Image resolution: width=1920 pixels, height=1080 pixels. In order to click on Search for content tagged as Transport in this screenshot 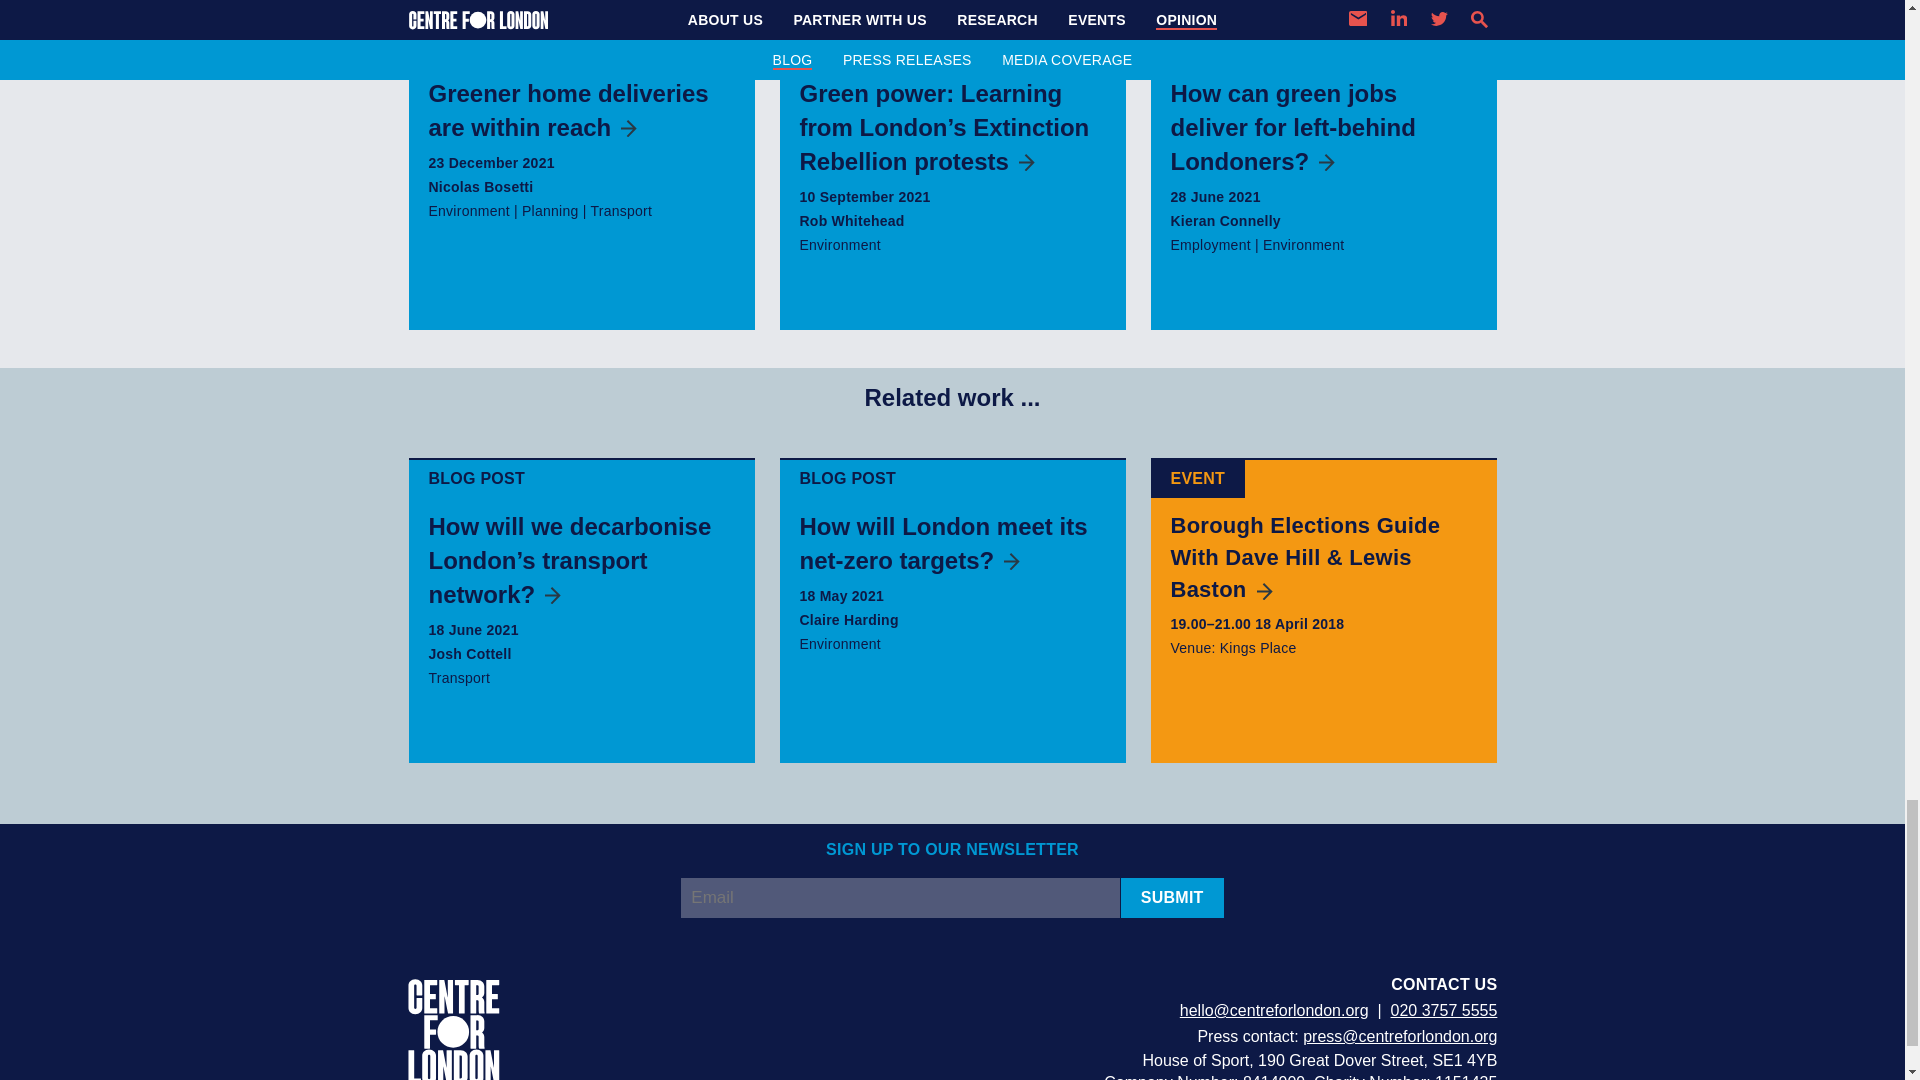, I will do `click(620, 211)`.